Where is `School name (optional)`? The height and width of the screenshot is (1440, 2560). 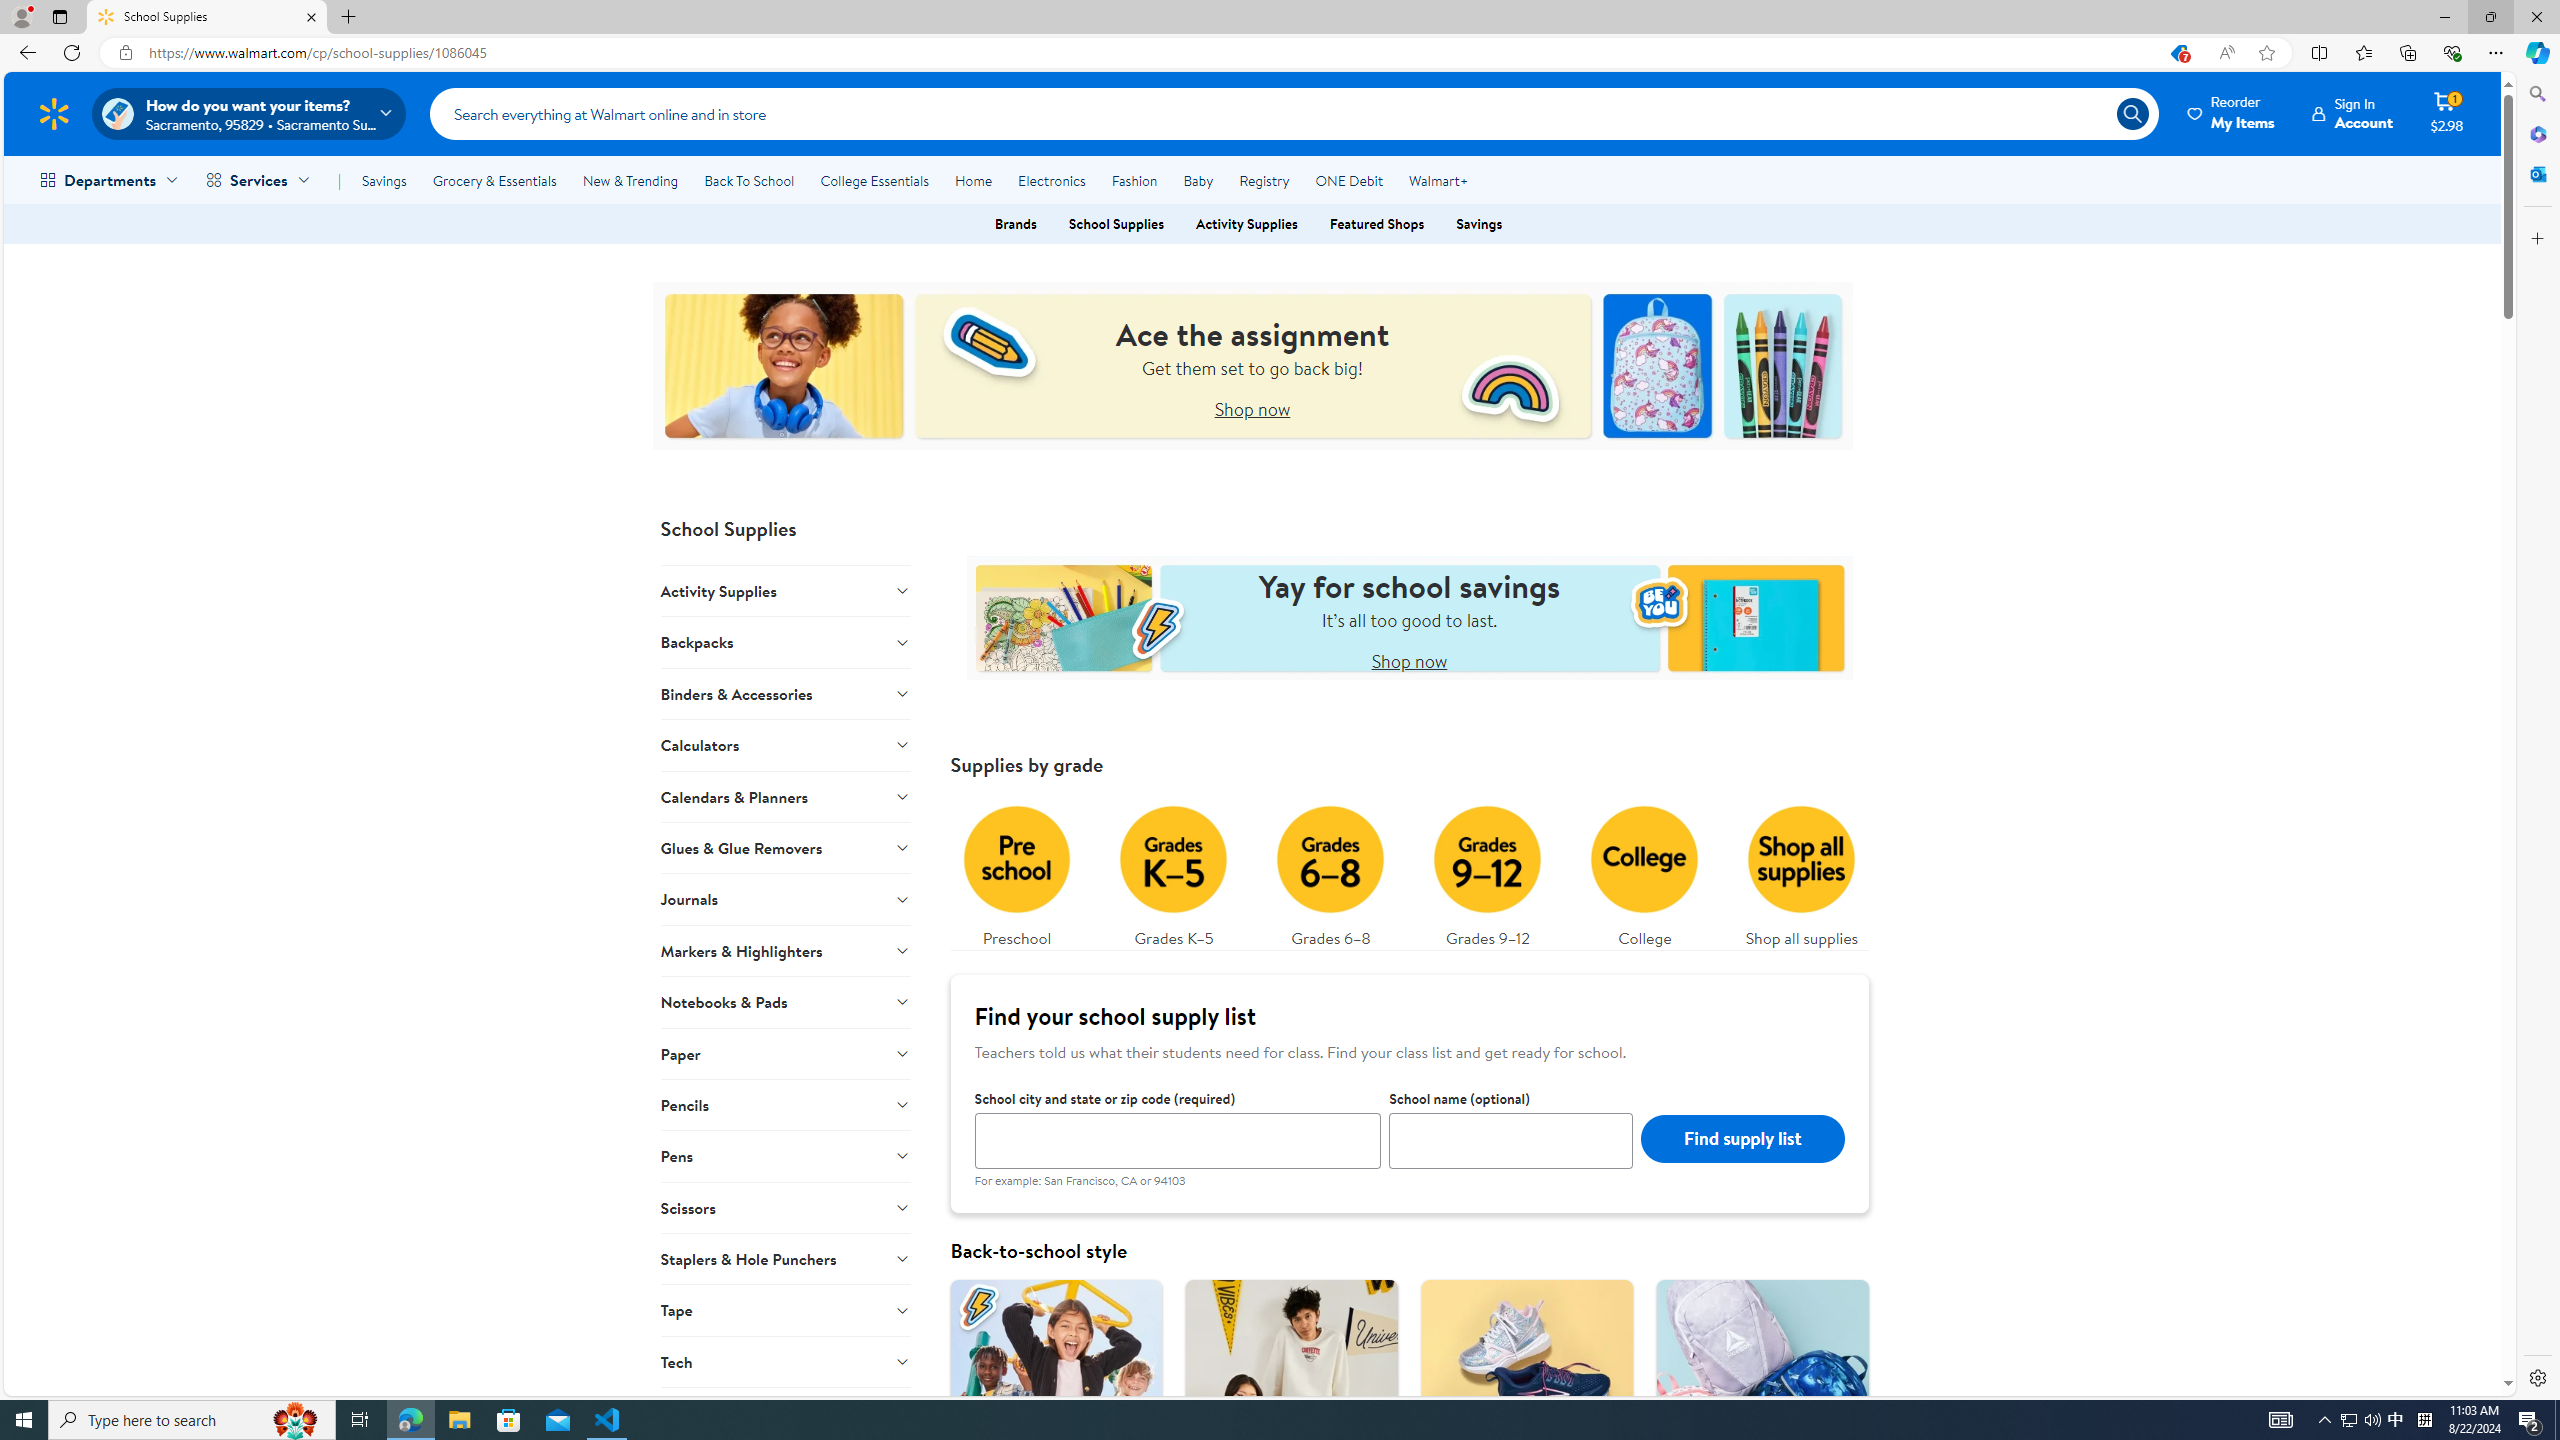 School name (optional) is located at coordinates (1512, 1140).